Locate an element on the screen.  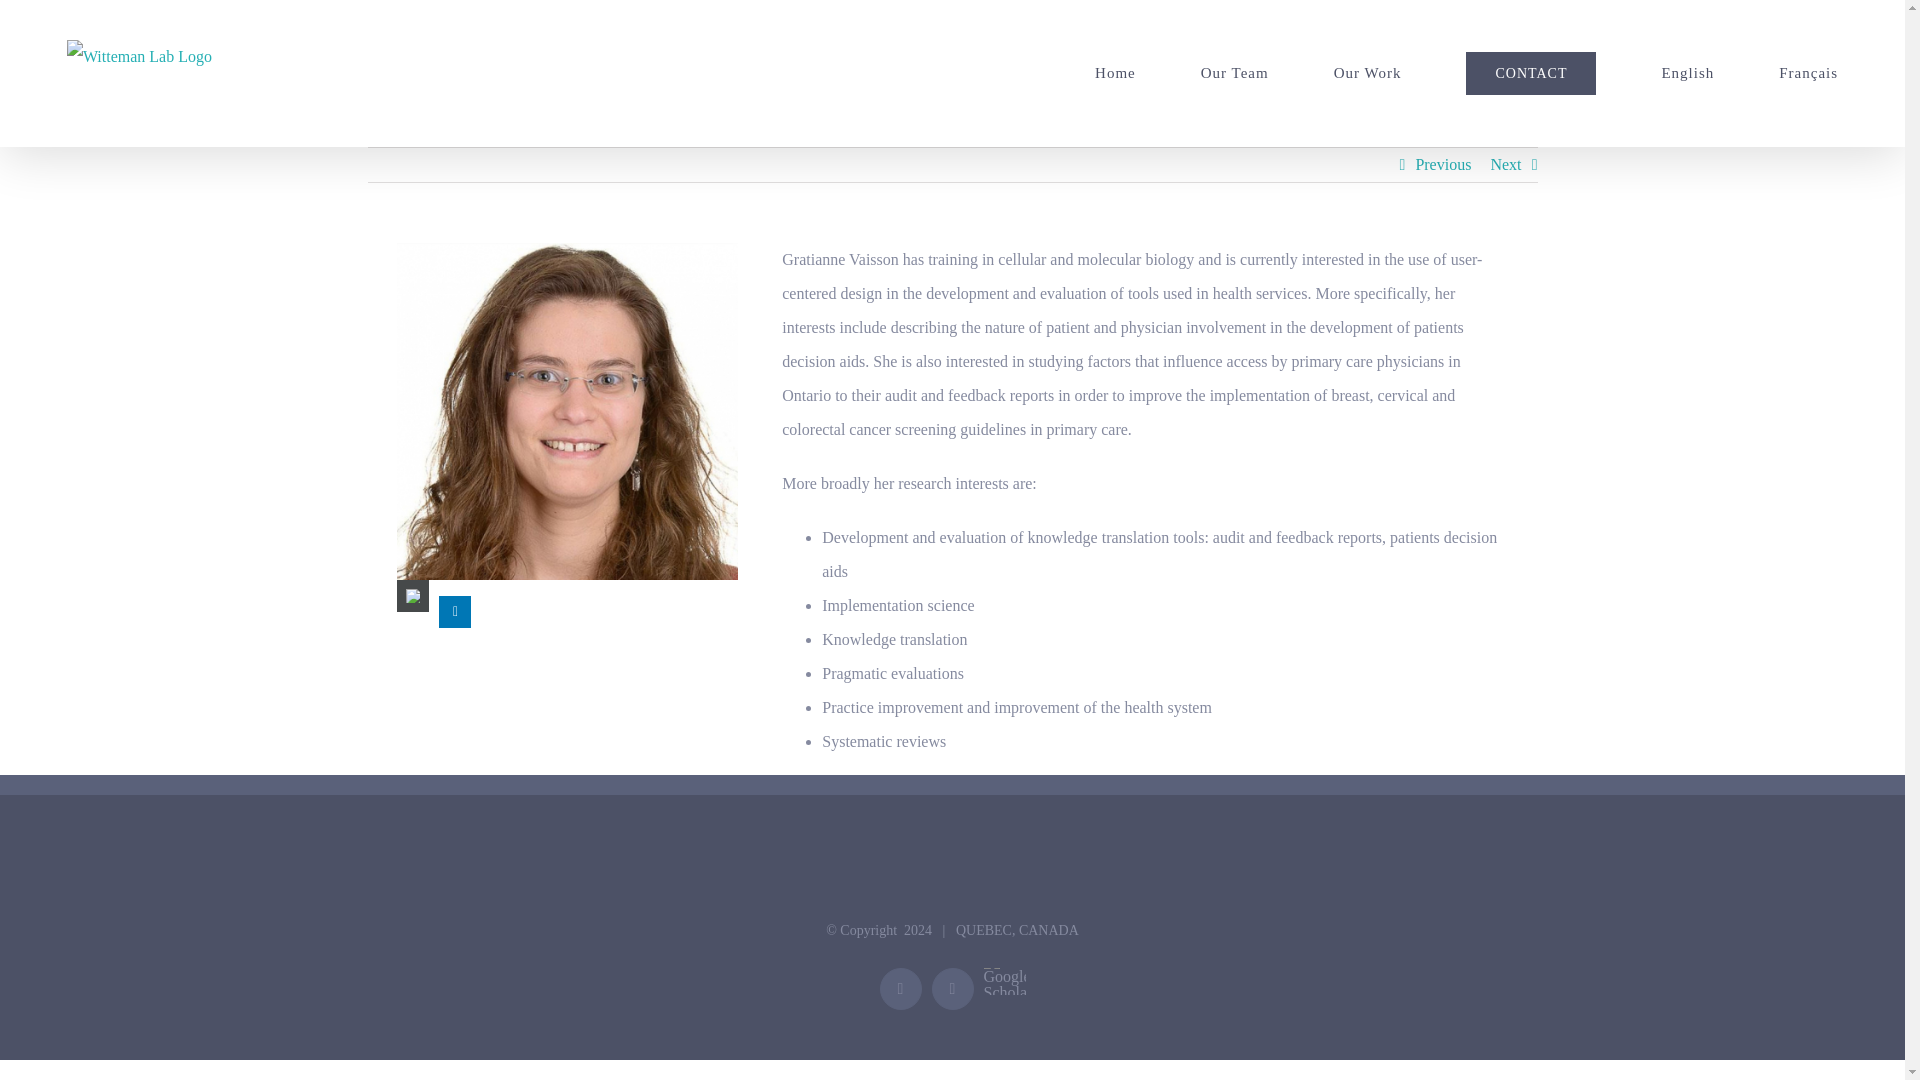
Next is located at coordinates (1504, 164).